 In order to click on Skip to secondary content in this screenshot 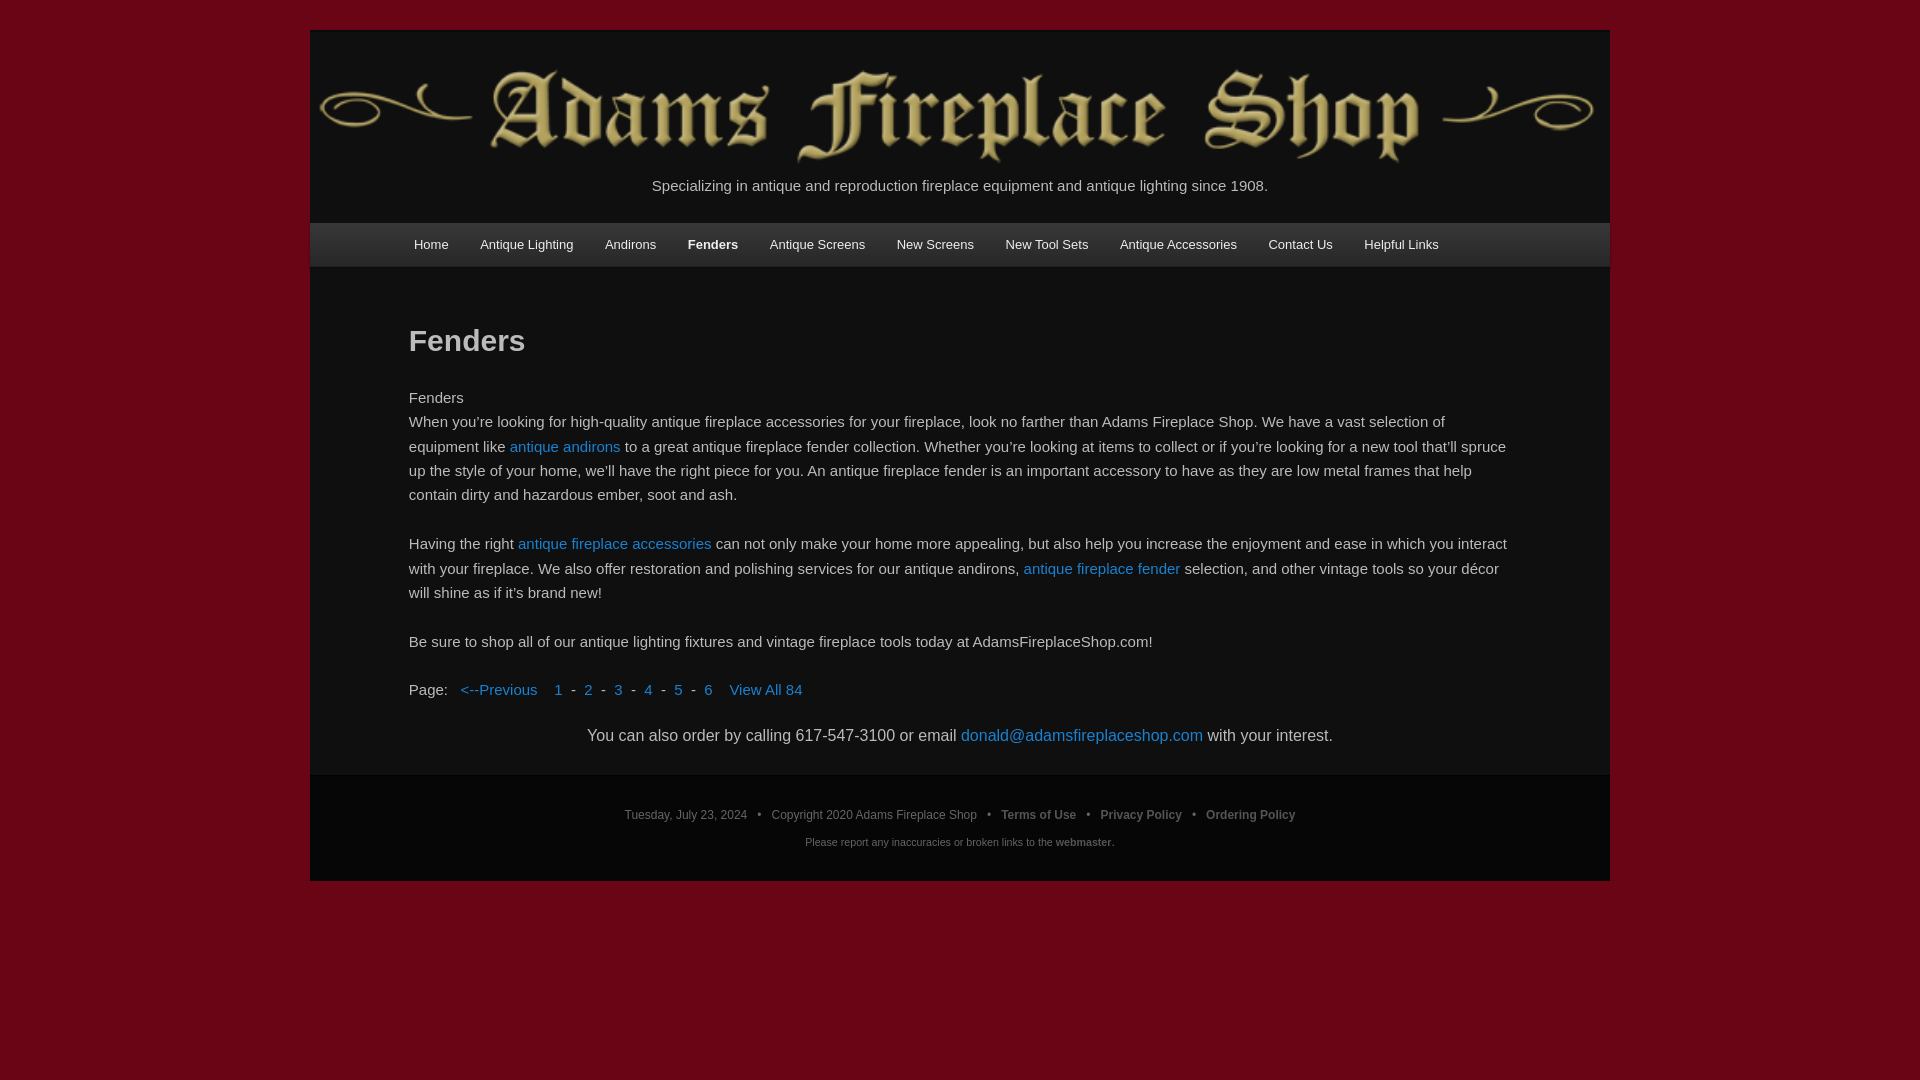, I will do `click(513, 247)`.